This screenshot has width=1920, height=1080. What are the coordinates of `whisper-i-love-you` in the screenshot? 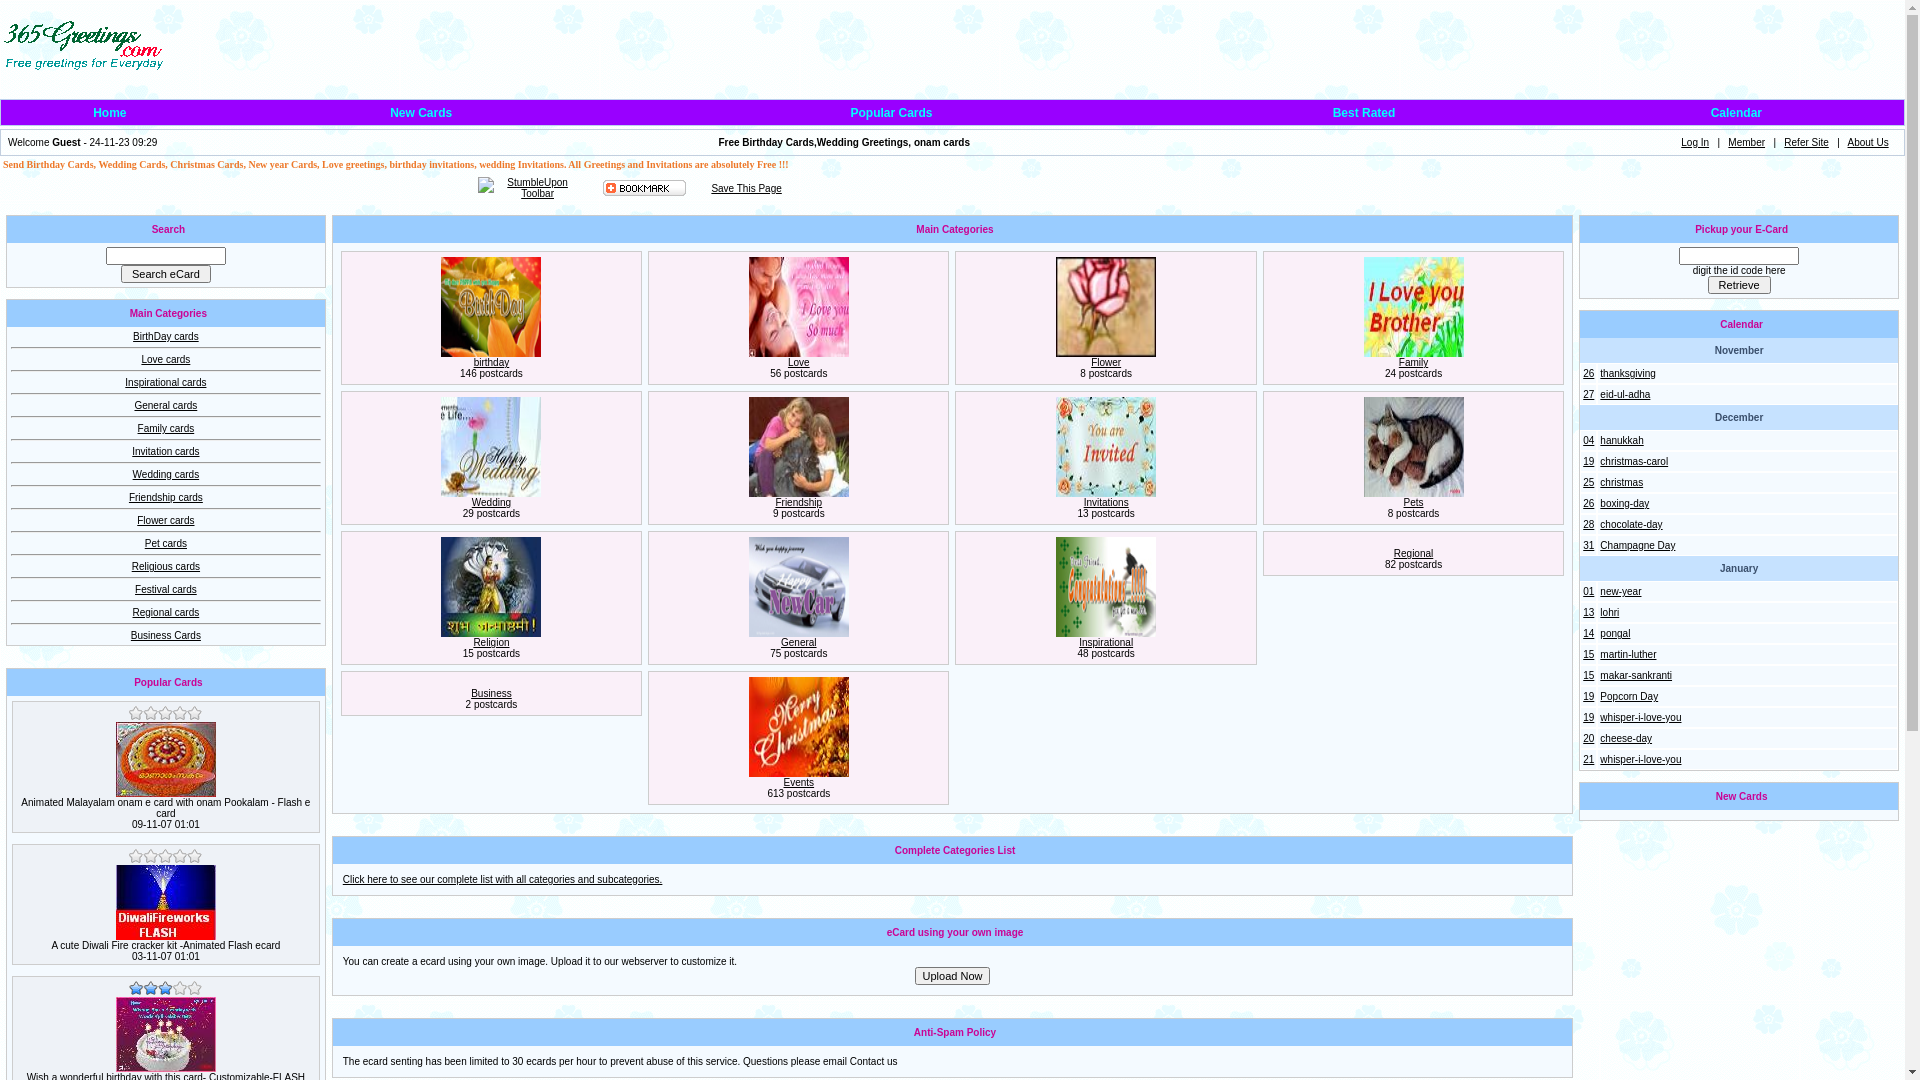 It's located at (1640, 718).